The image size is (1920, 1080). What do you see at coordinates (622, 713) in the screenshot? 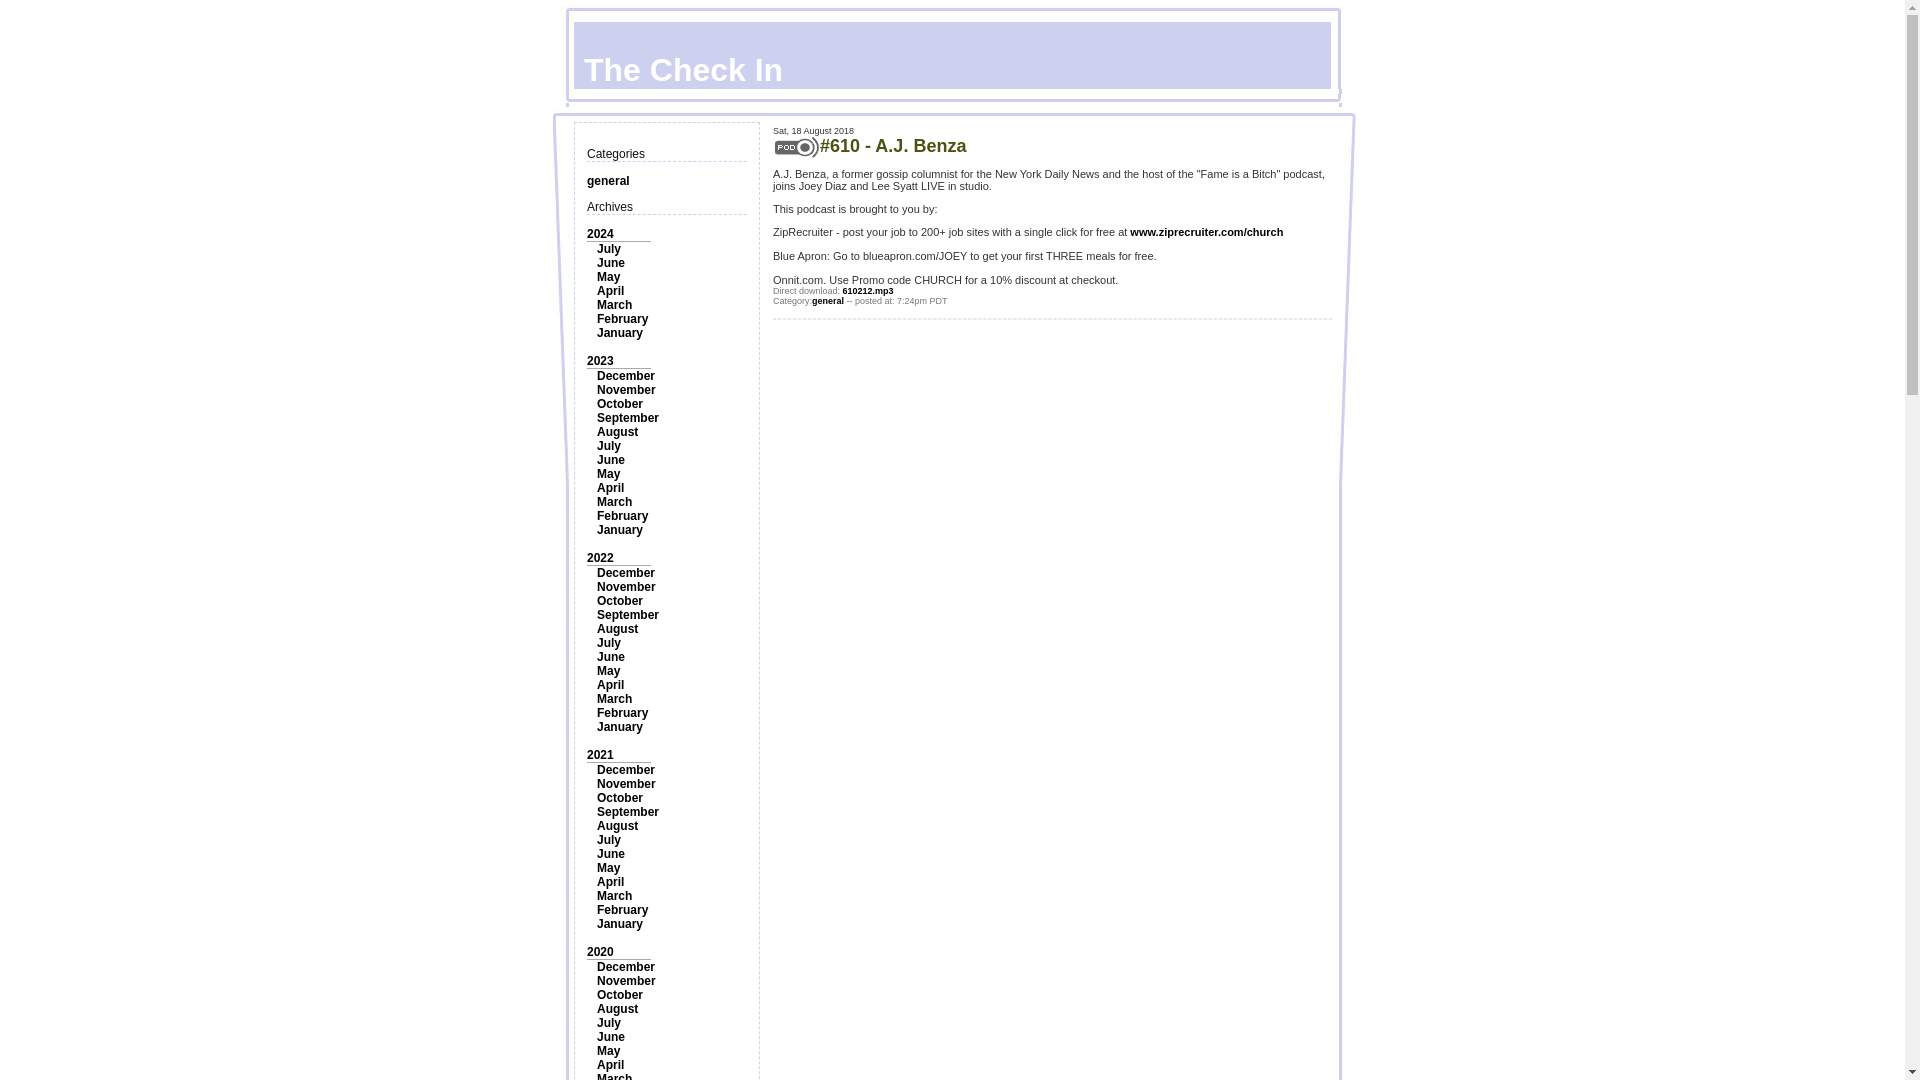
I see `February` at bounding box center [622, 713].